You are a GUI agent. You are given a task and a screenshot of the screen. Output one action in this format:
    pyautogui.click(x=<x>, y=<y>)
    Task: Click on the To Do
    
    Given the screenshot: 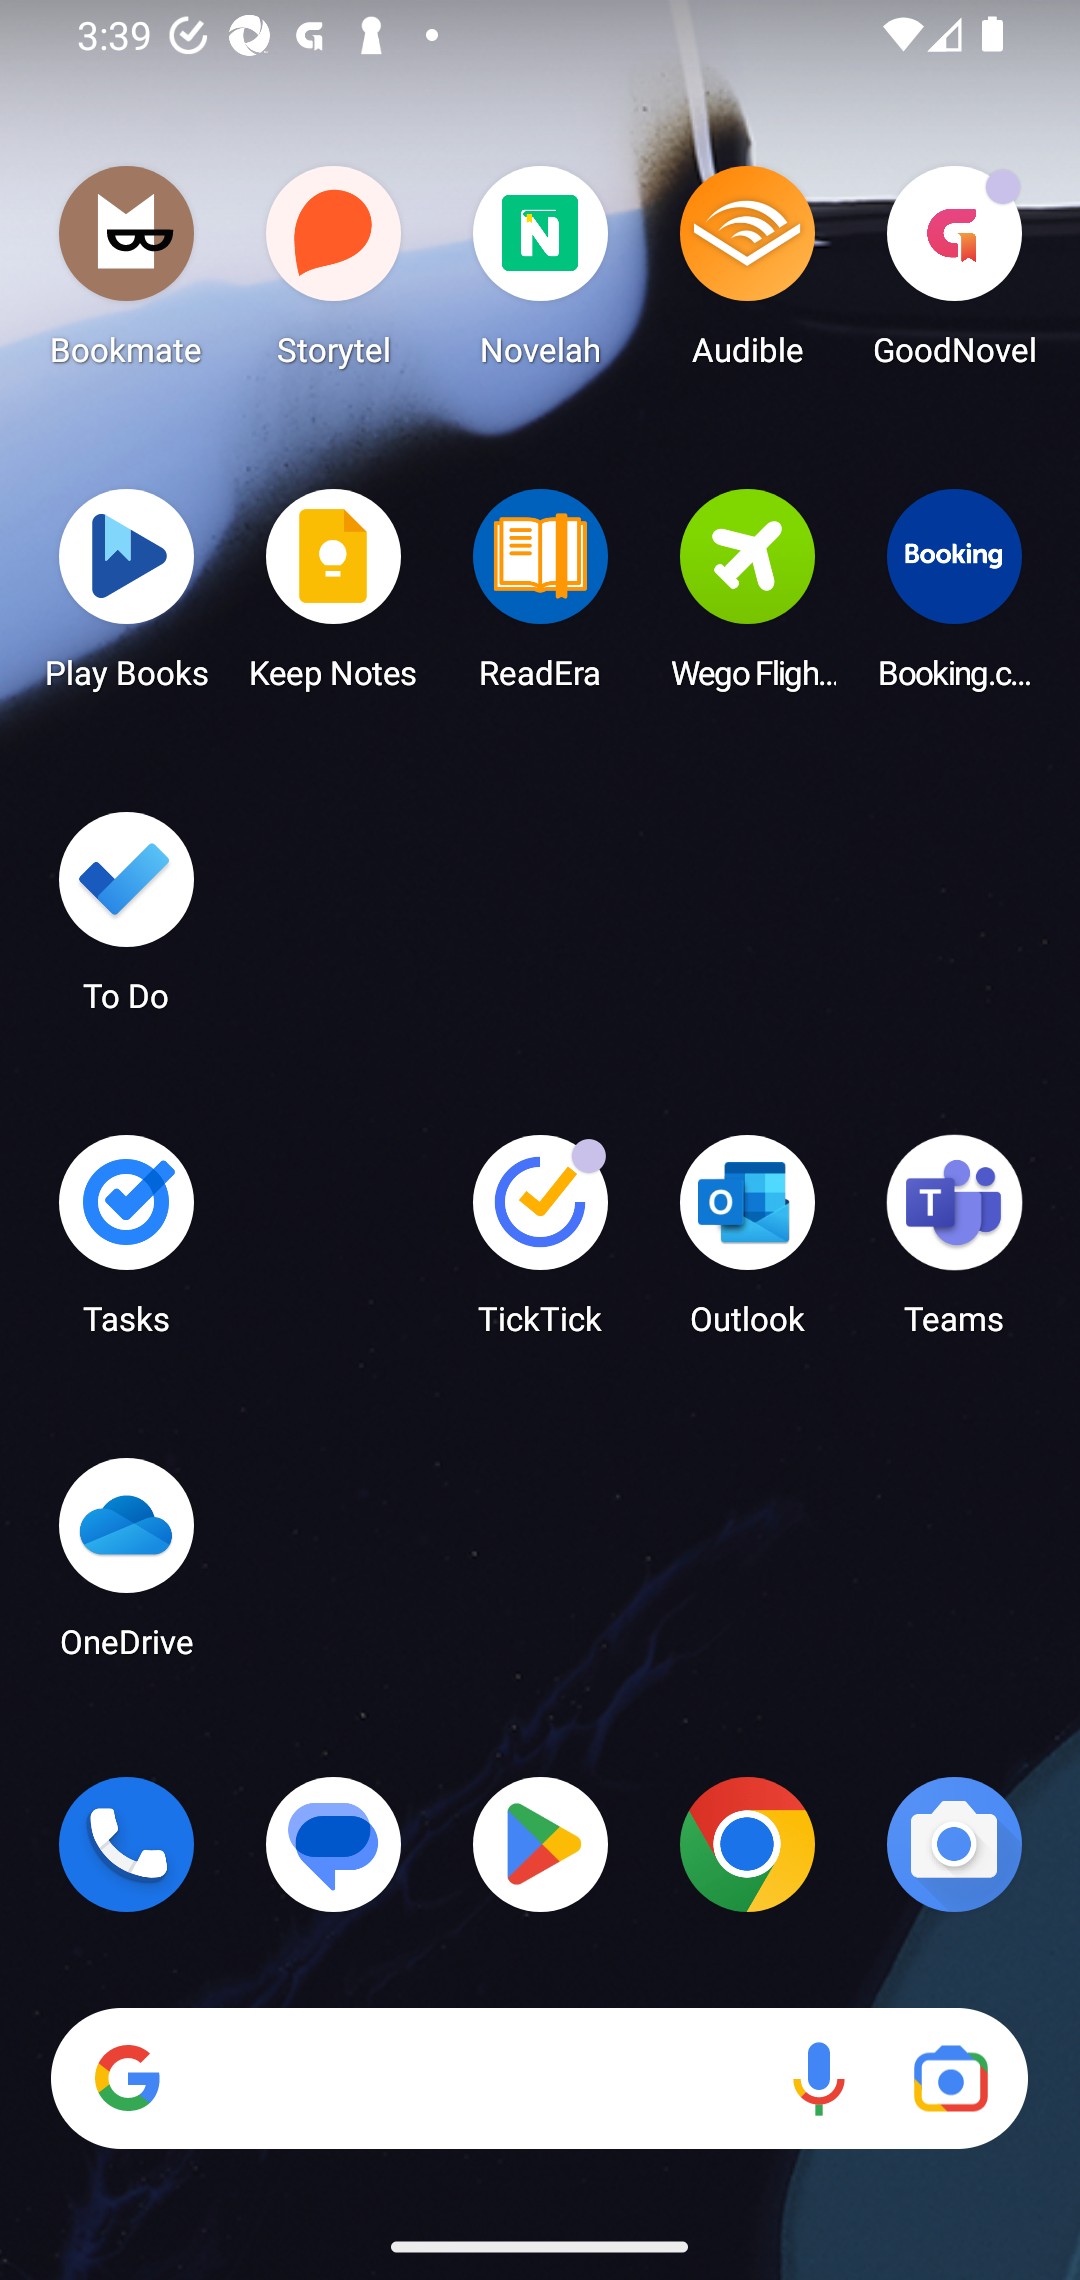 What is the action you would take?
    pyautogui.click(x=126, y=921)
    